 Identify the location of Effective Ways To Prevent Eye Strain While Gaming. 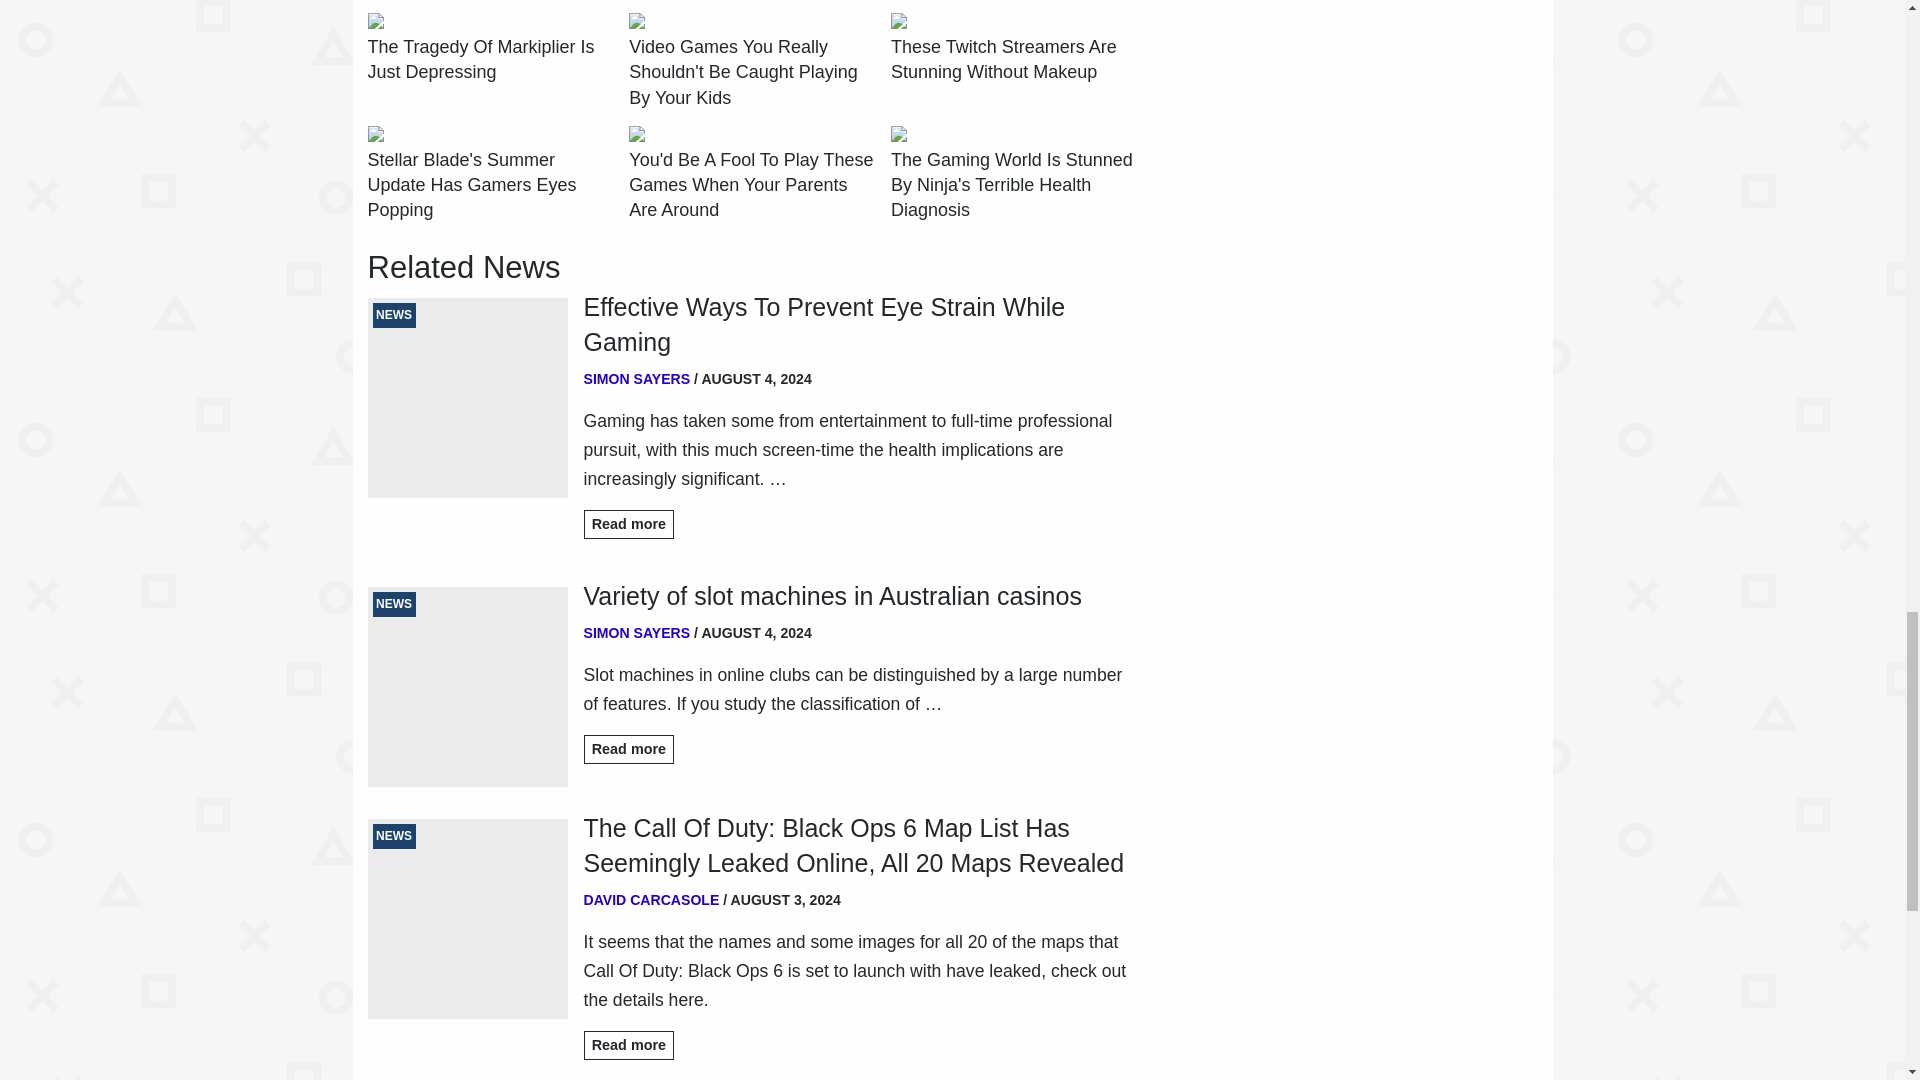
(860, 324).